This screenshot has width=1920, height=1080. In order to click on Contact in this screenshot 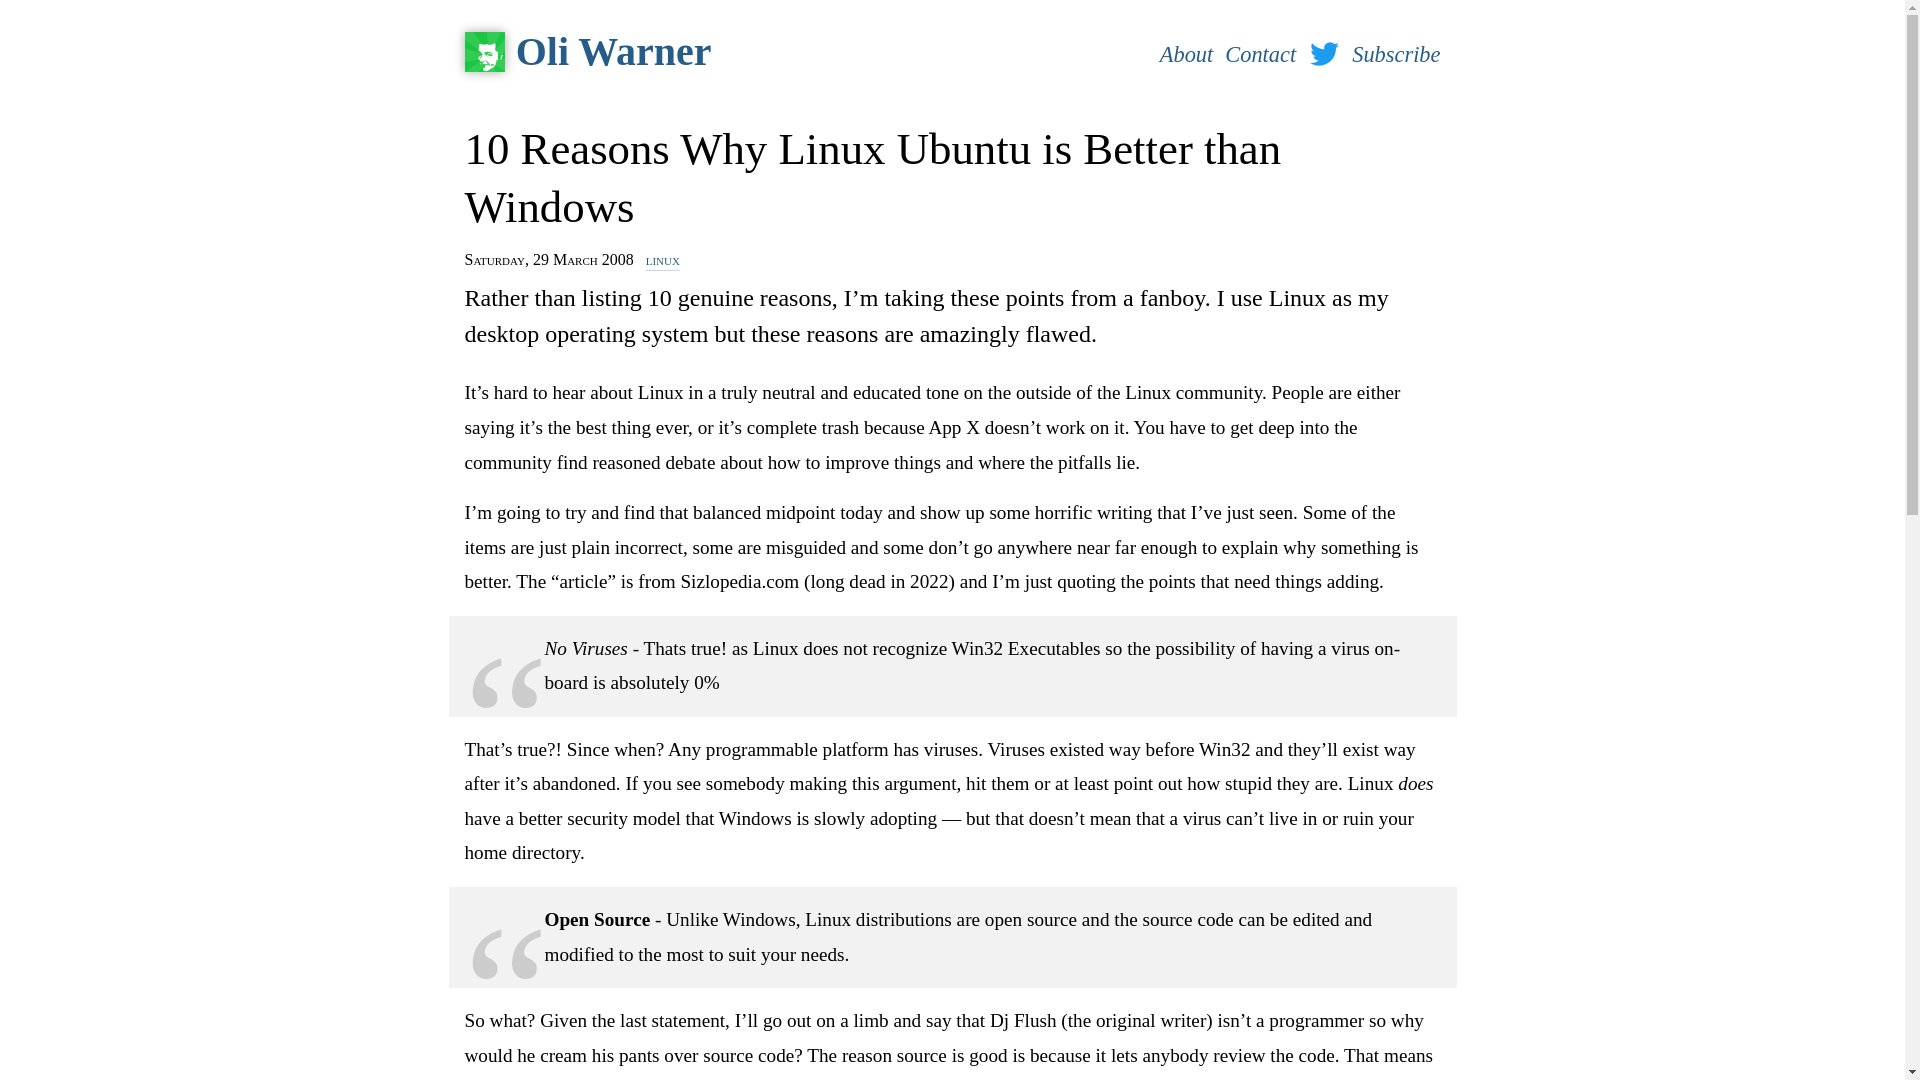, I will do `click(1260, 54)`.